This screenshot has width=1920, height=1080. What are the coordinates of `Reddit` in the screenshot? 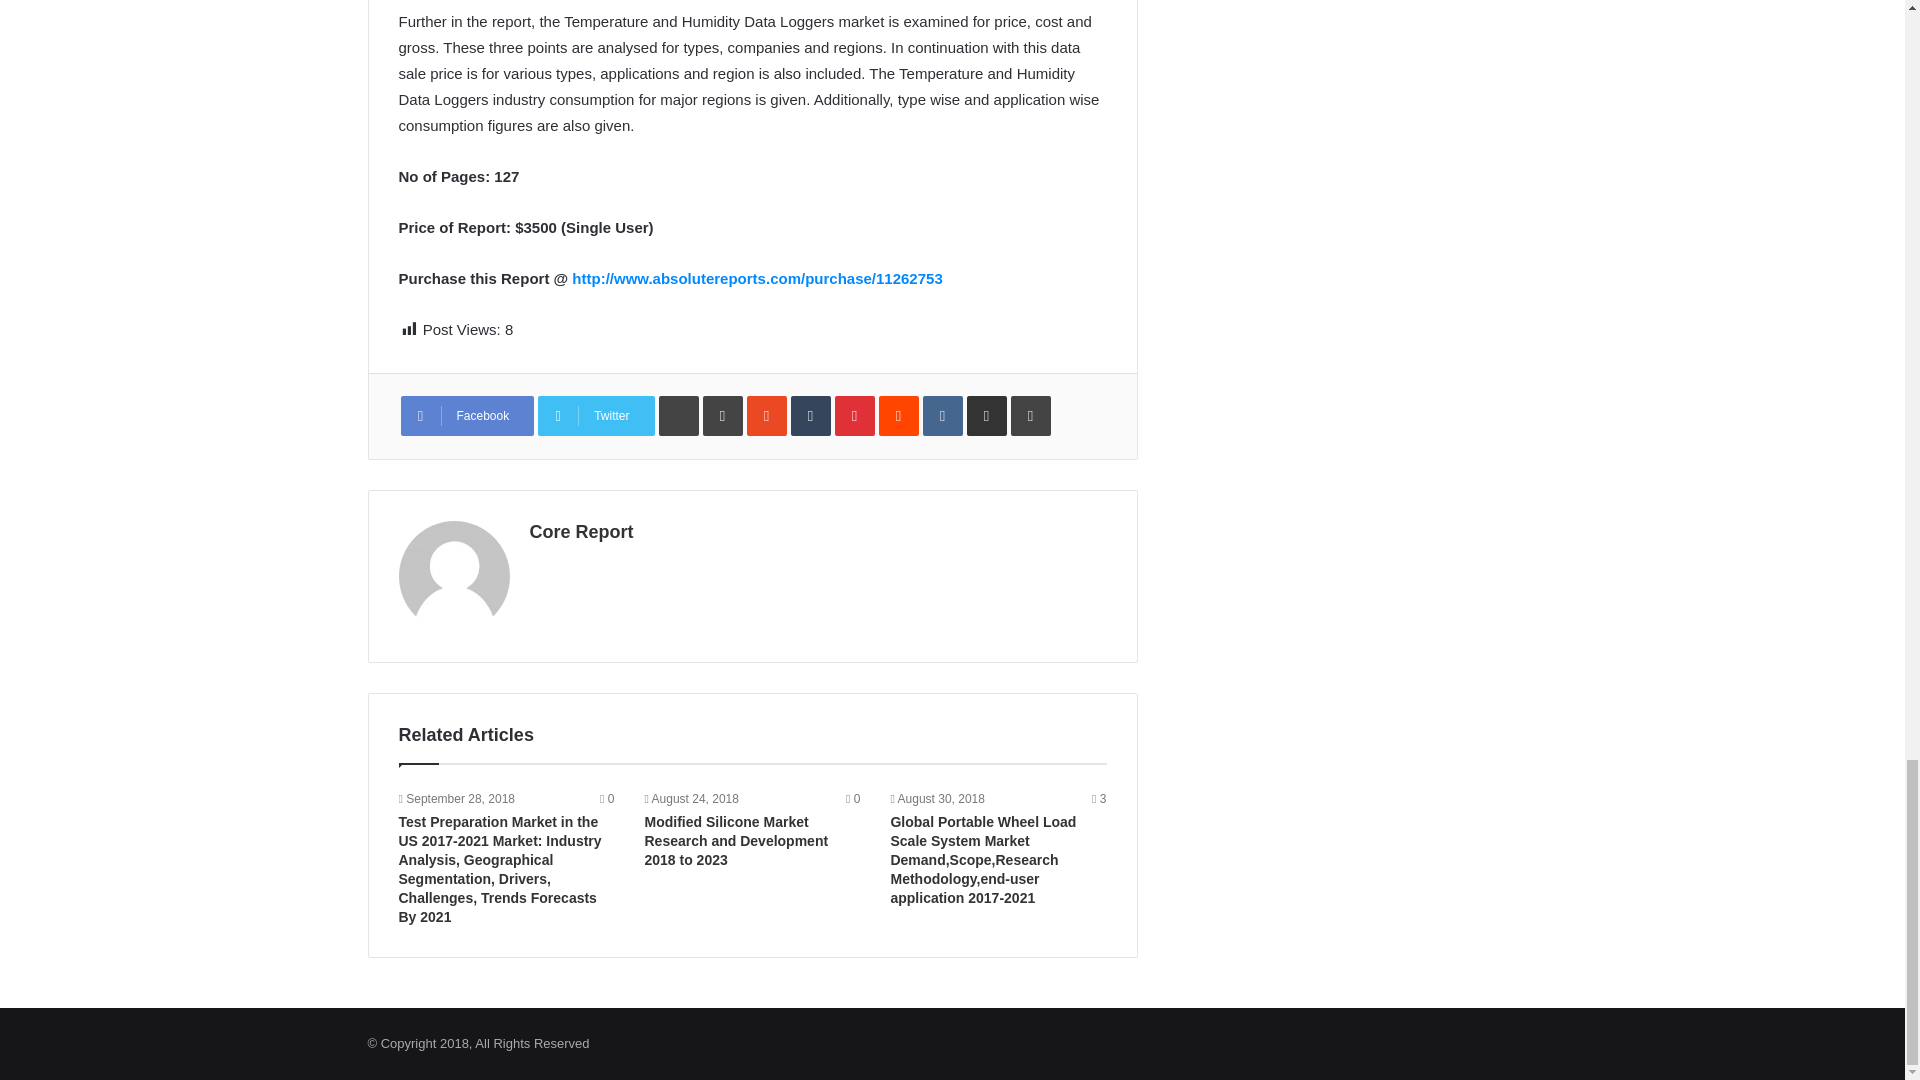 It's located at (899, 416).